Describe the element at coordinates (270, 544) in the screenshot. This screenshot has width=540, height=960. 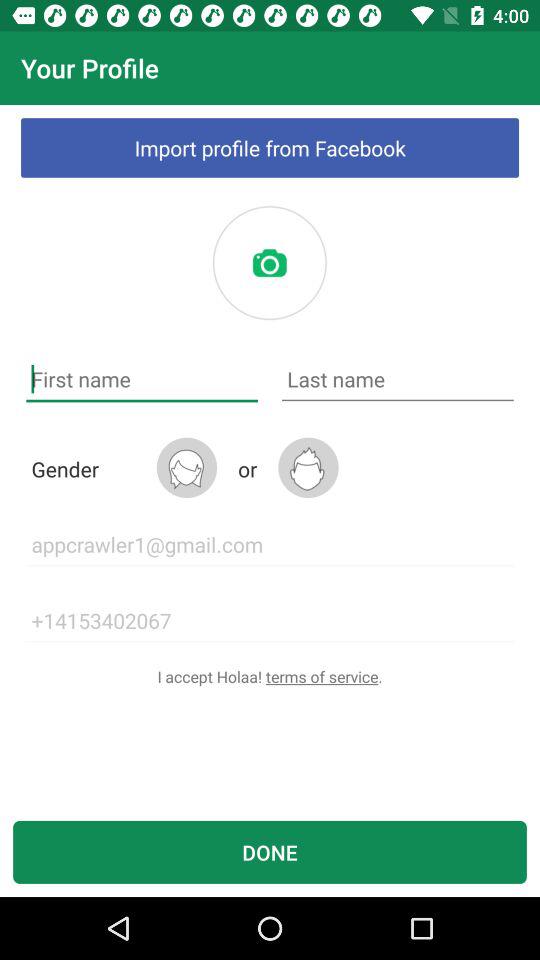
I see `tap the item above the +14153402067 icon` at that location.